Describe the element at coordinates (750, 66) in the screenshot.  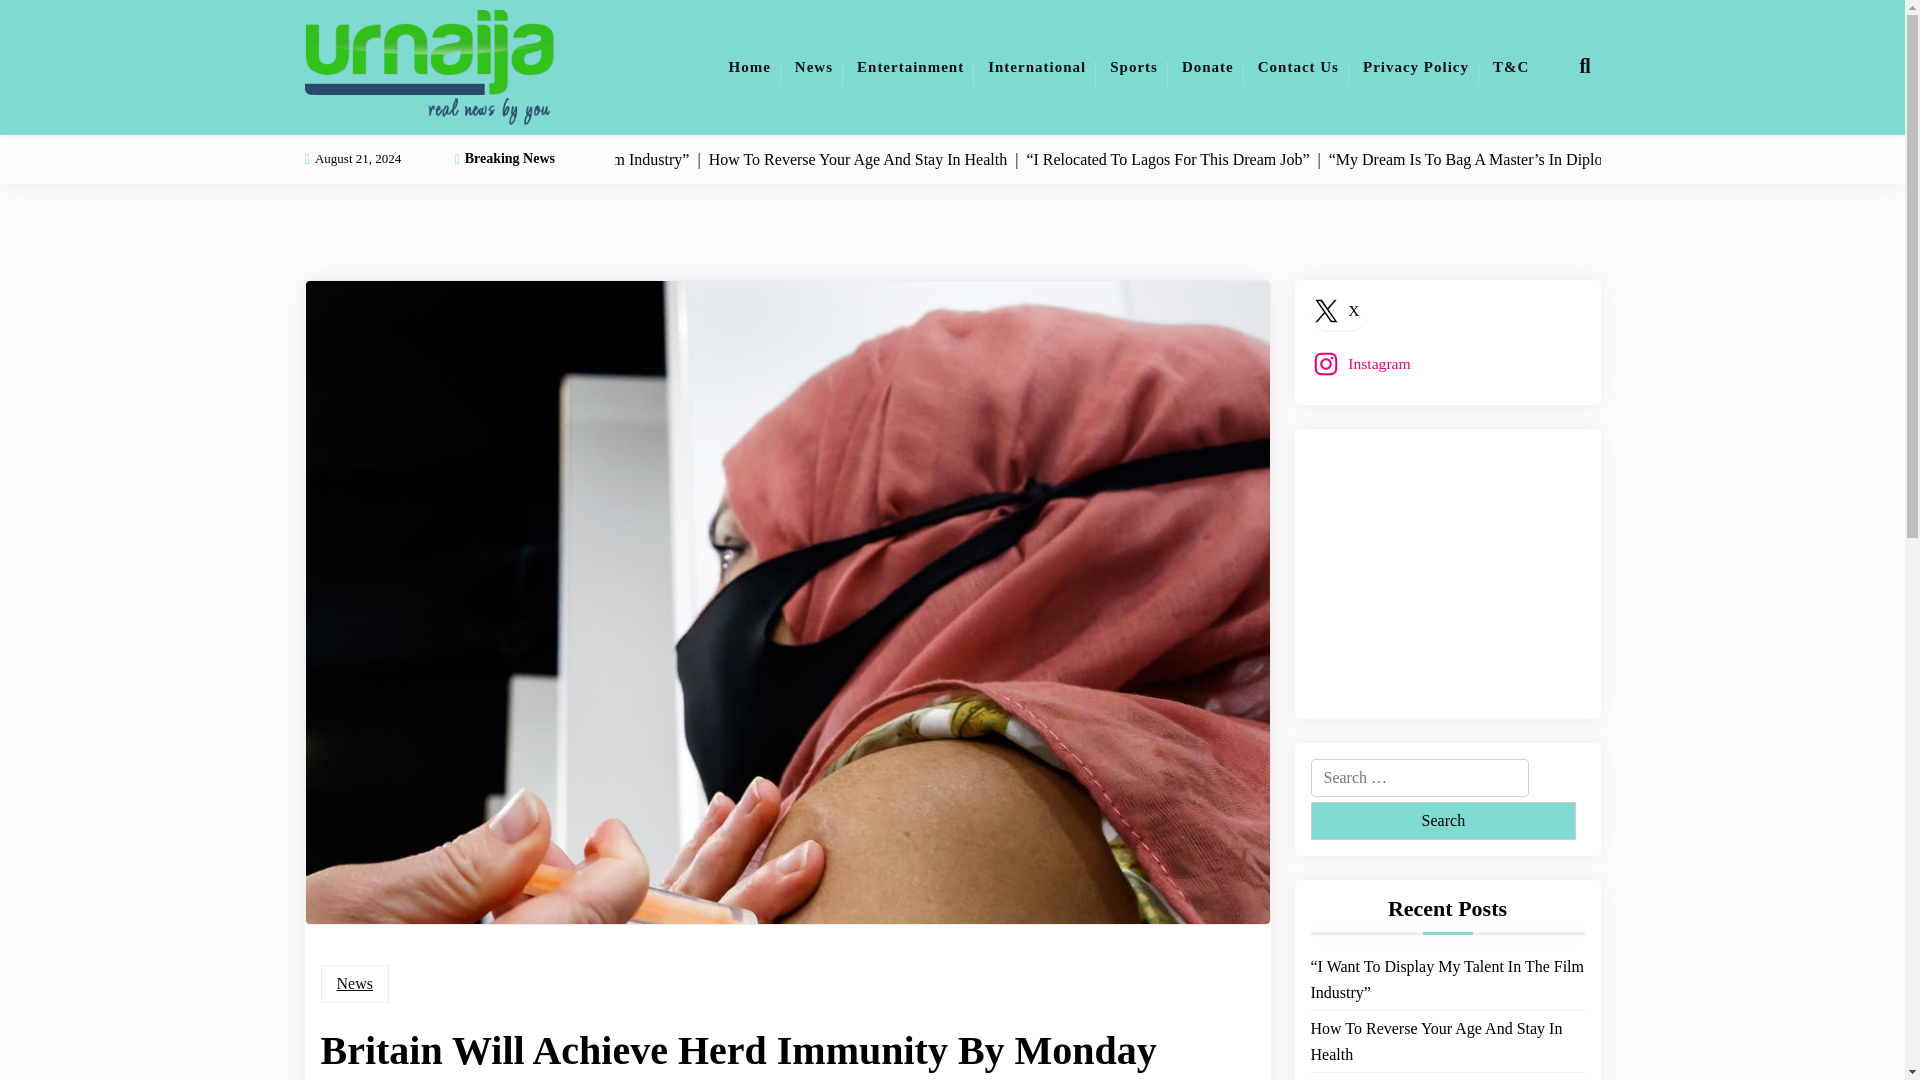
I see `Home` at that location.